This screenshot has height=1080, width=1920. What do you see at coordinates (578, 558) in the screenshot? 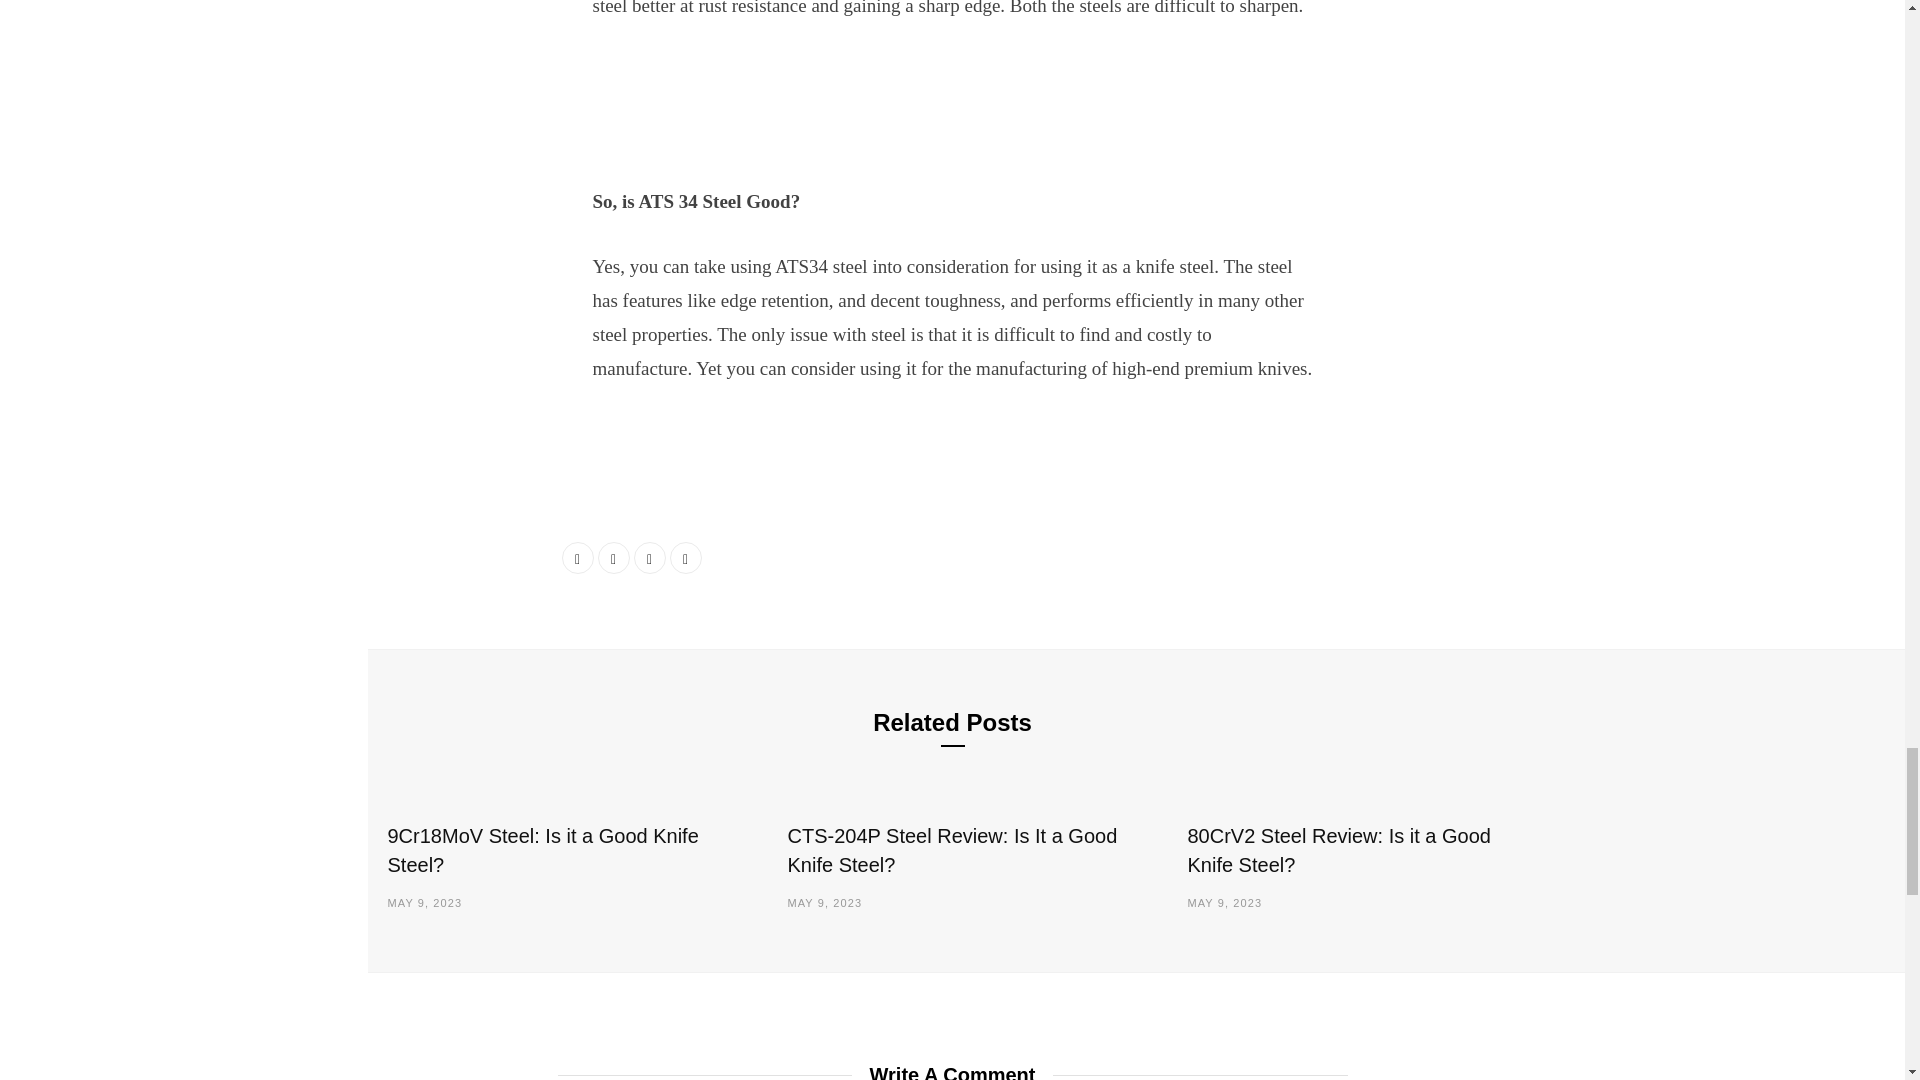
I see `Share on Facebook` at bounding box center [578, 558].